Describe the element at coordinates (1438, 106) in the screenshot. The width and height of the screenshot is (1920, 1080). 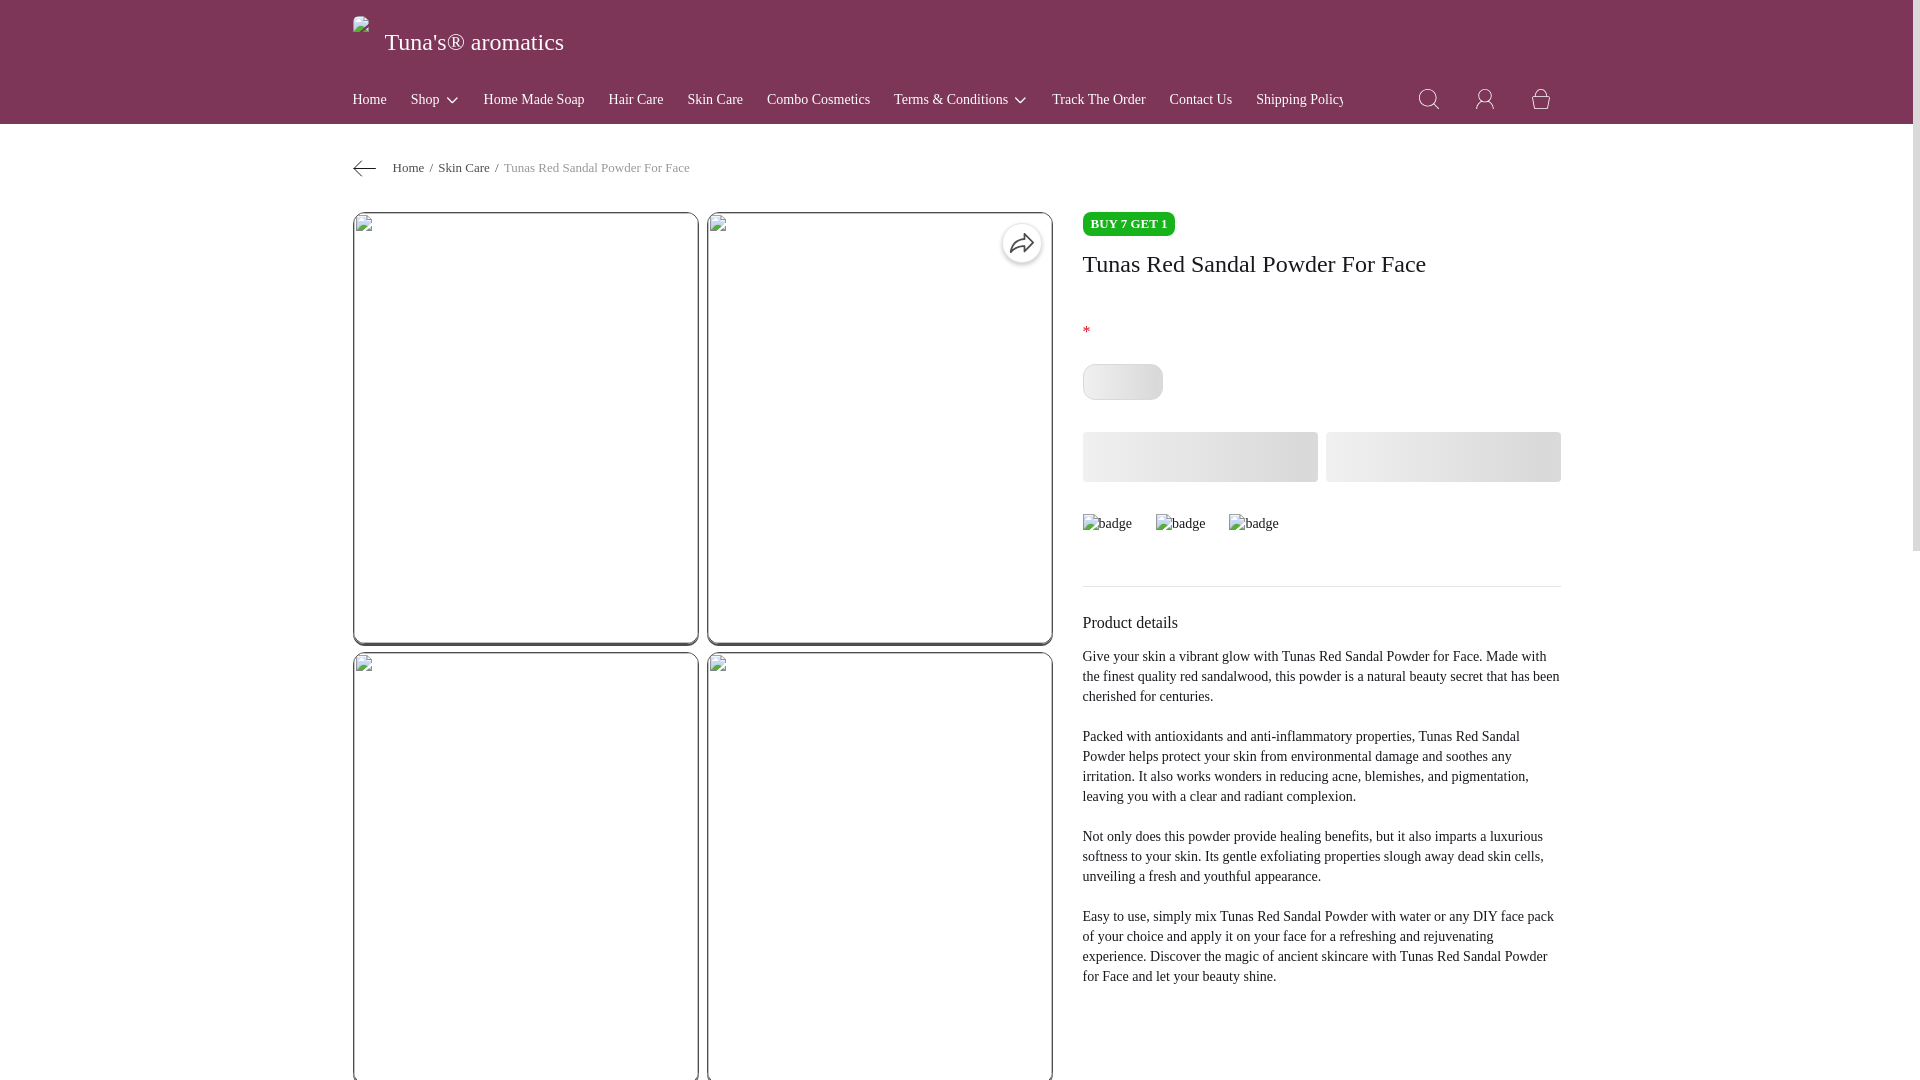
I see `Change Store Language` at that location.